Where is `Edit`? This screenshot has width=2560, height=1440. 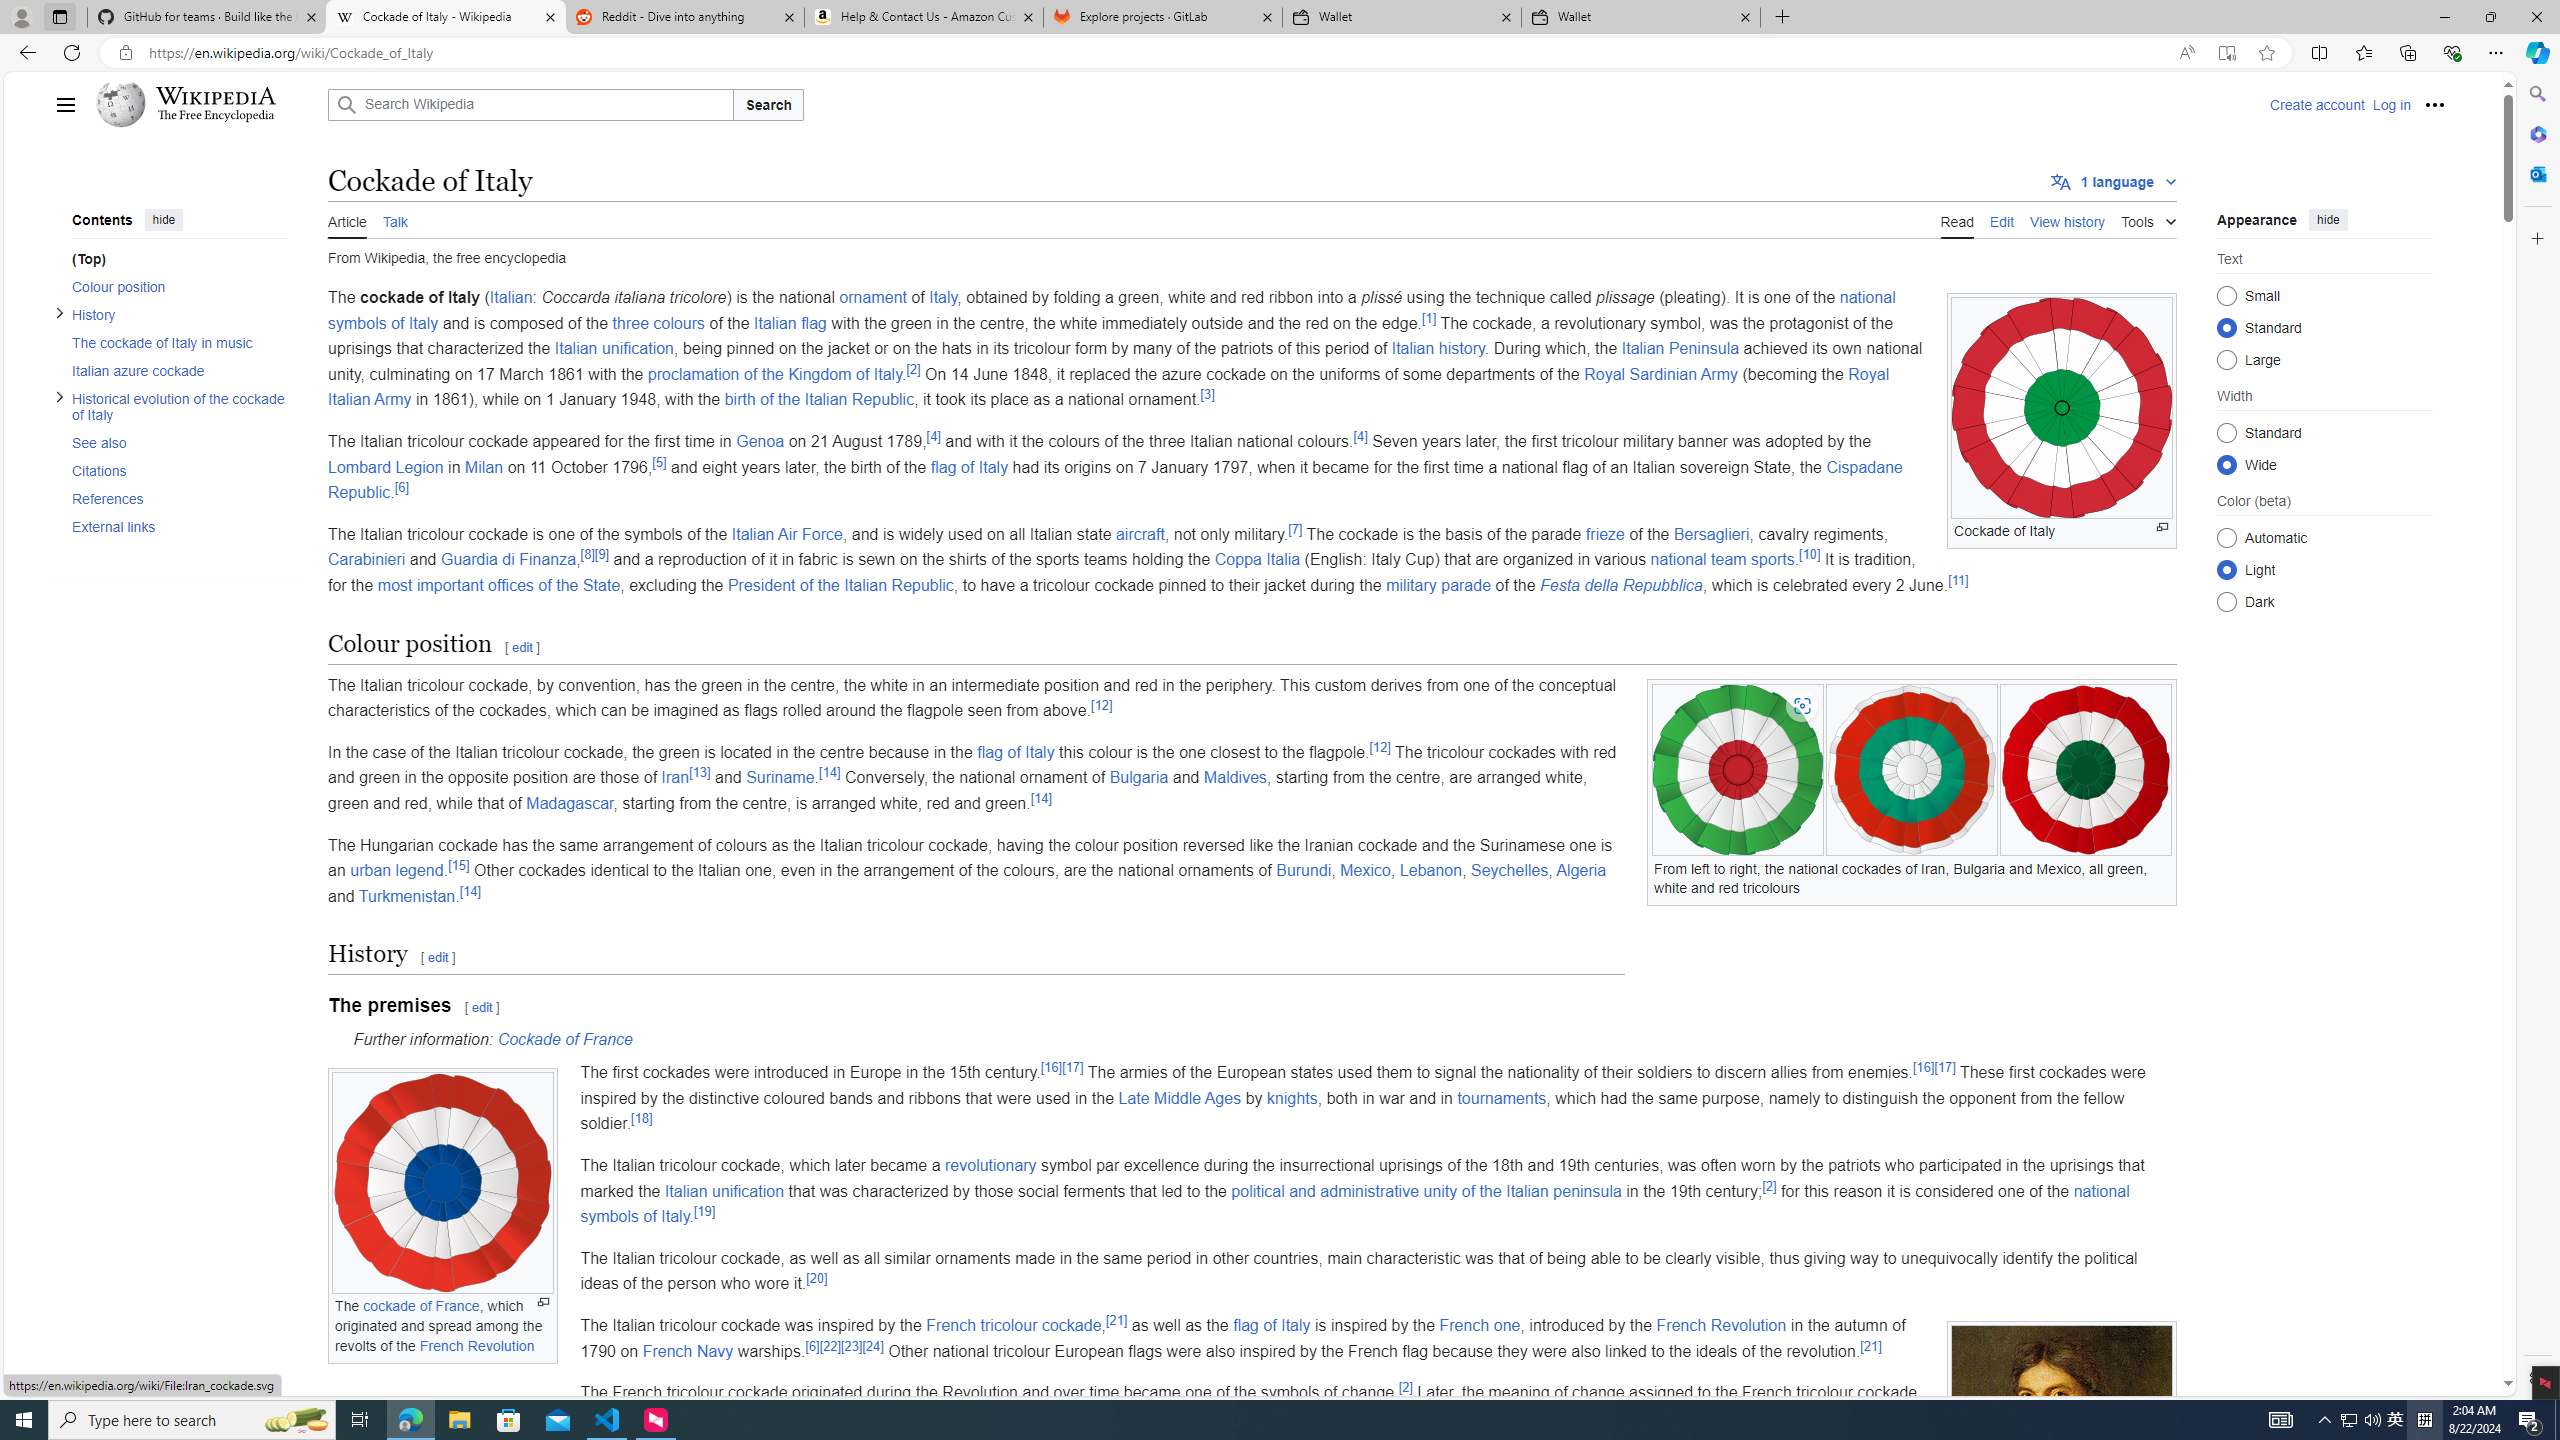 Edit is located at coordinates (2002, 219).